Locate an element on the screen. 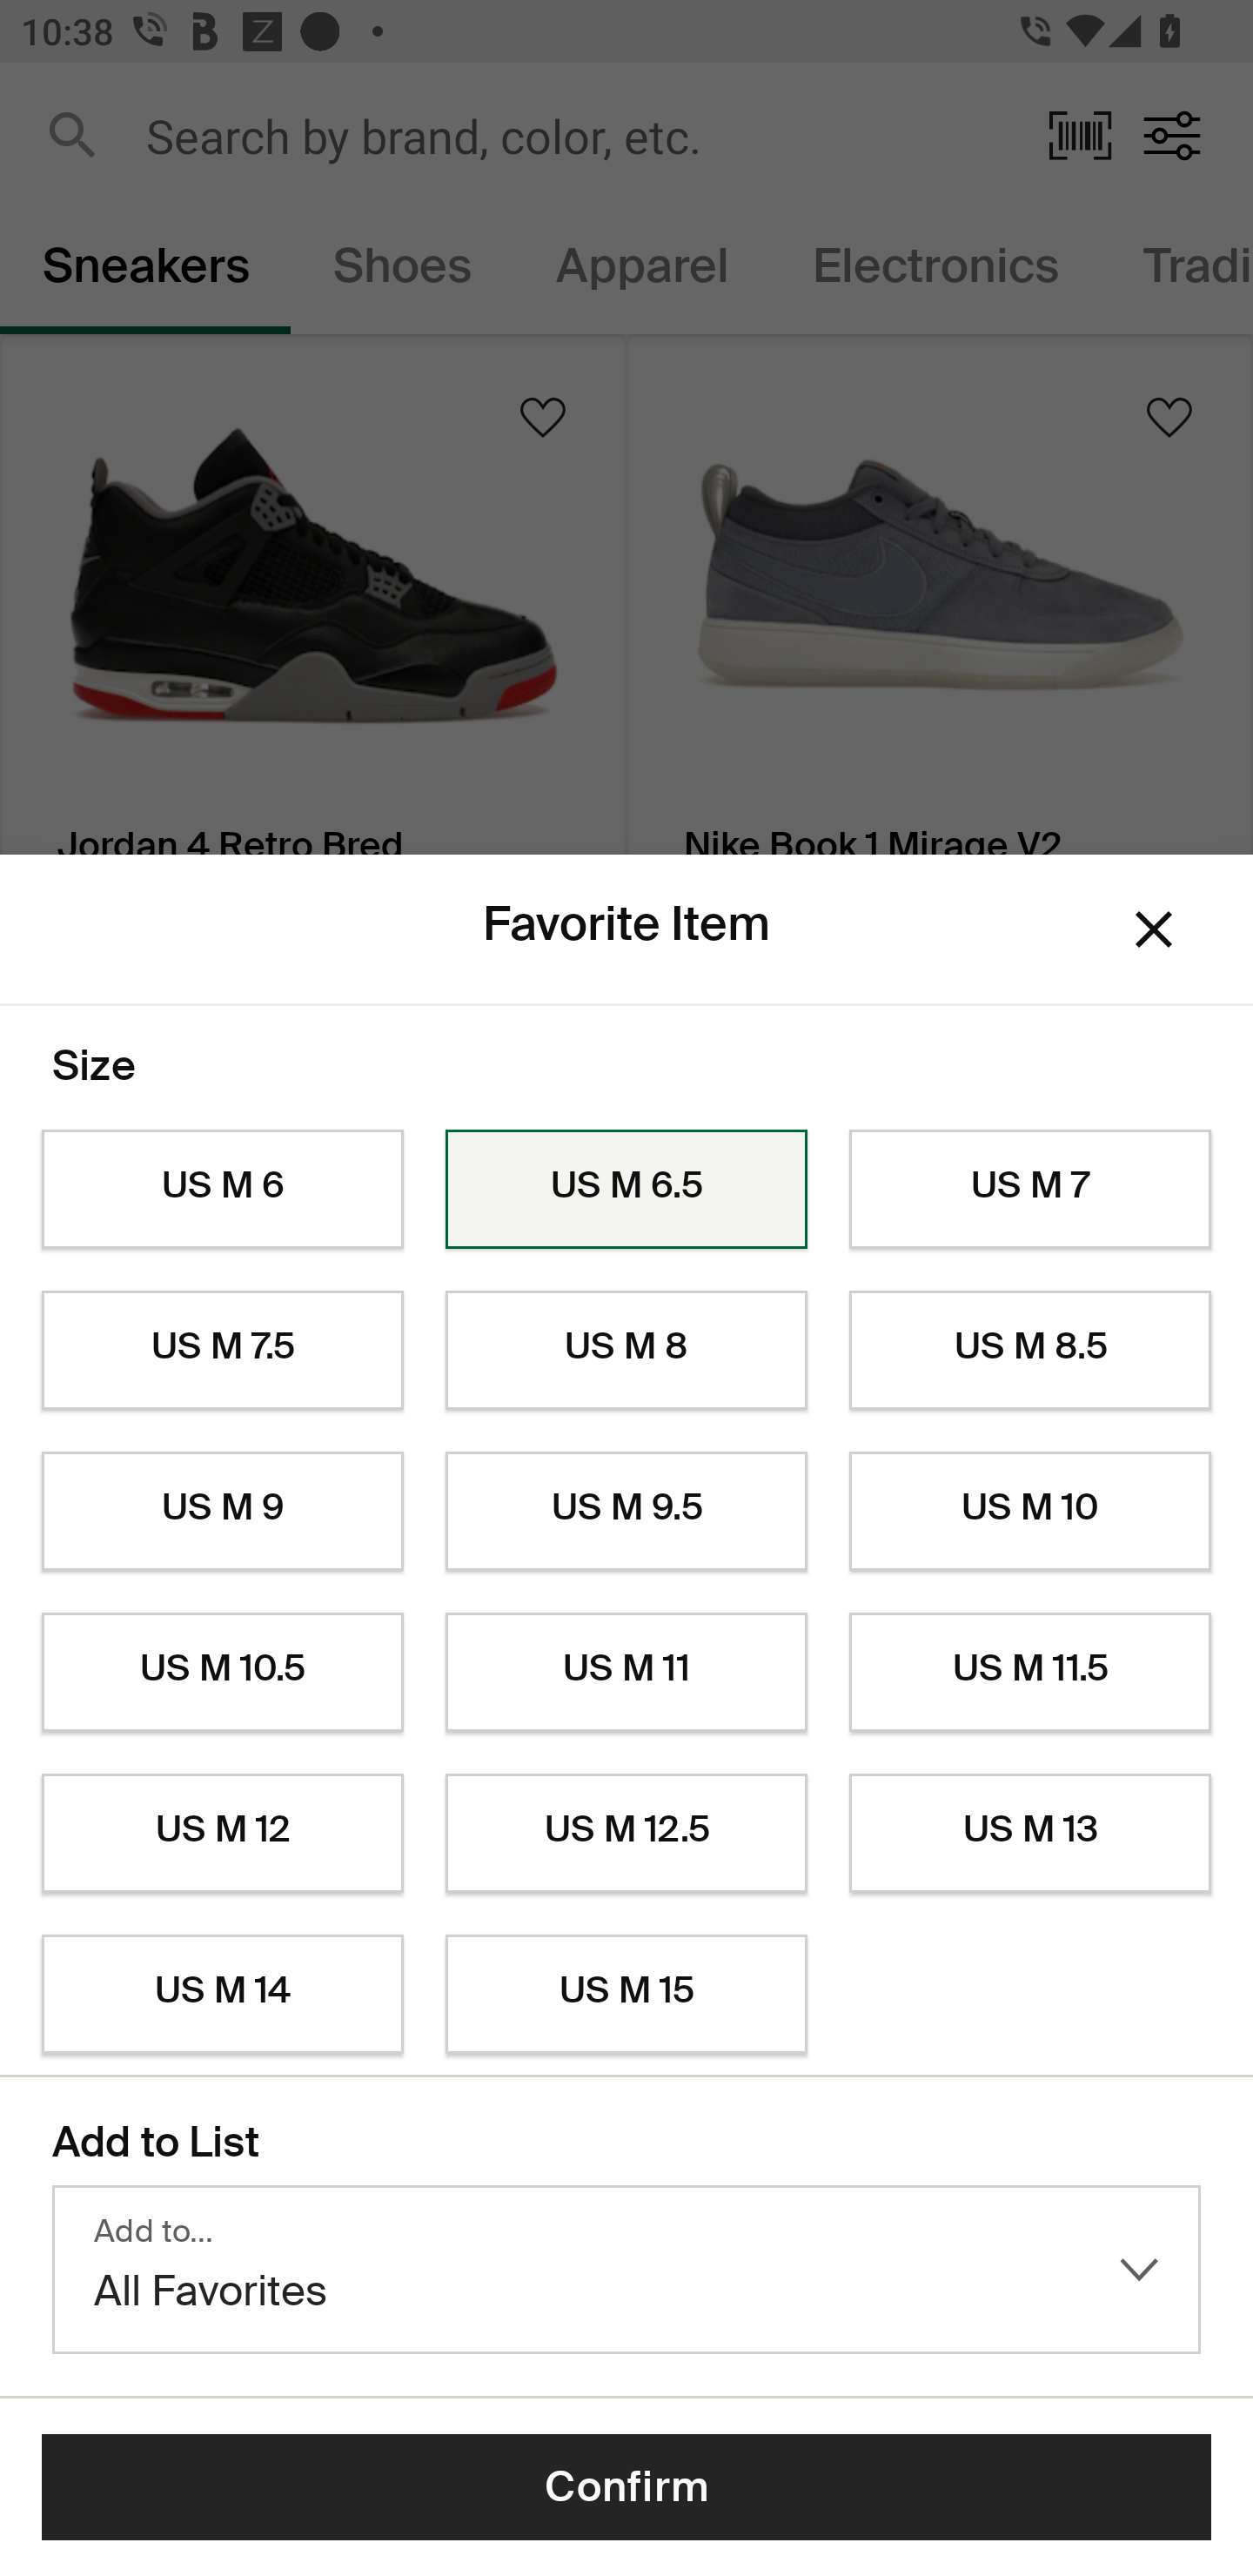 The height and width of the screenshot is (2576, 1253). US M 10.5 is located at coordinates (222, 1673).